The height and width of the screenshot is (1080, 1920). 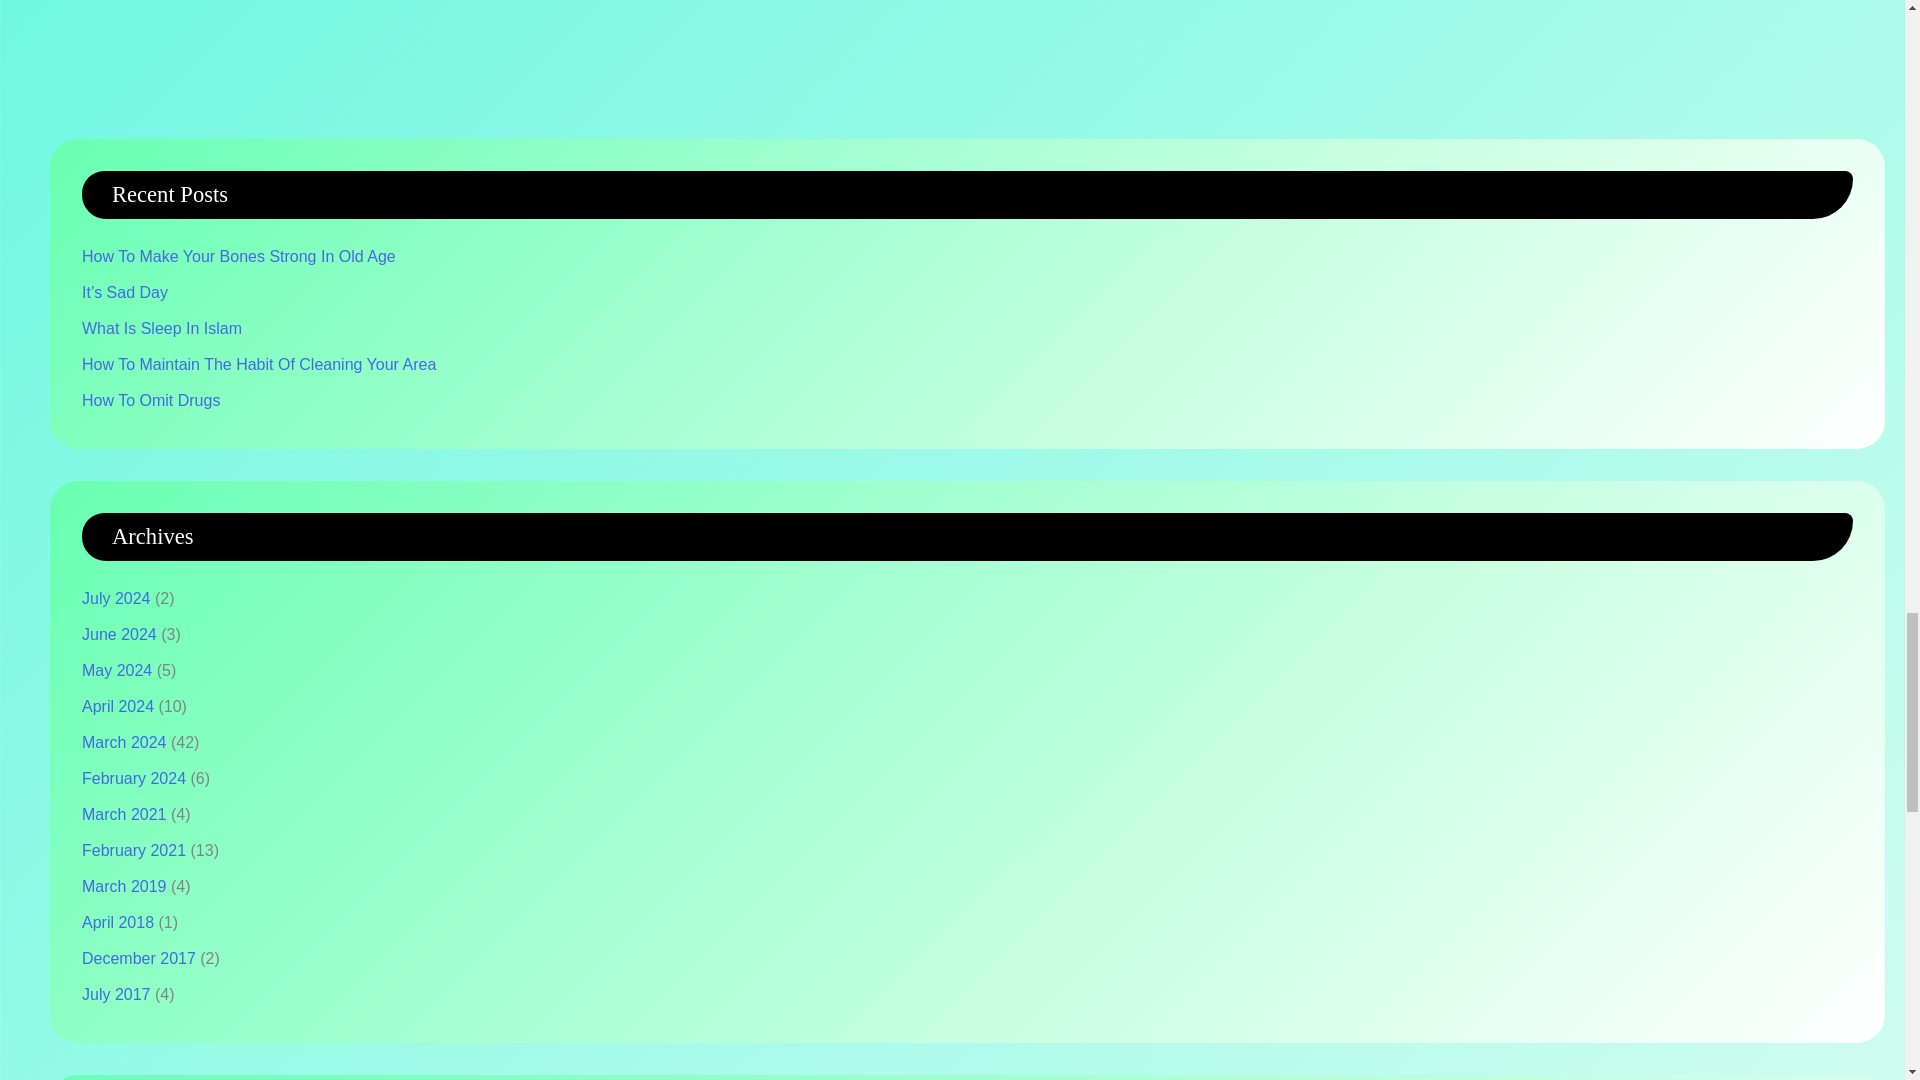 What do you see at coordinates (118, 706) in the screenshot?
I see `April 2024` at bounding box center [118, 706].